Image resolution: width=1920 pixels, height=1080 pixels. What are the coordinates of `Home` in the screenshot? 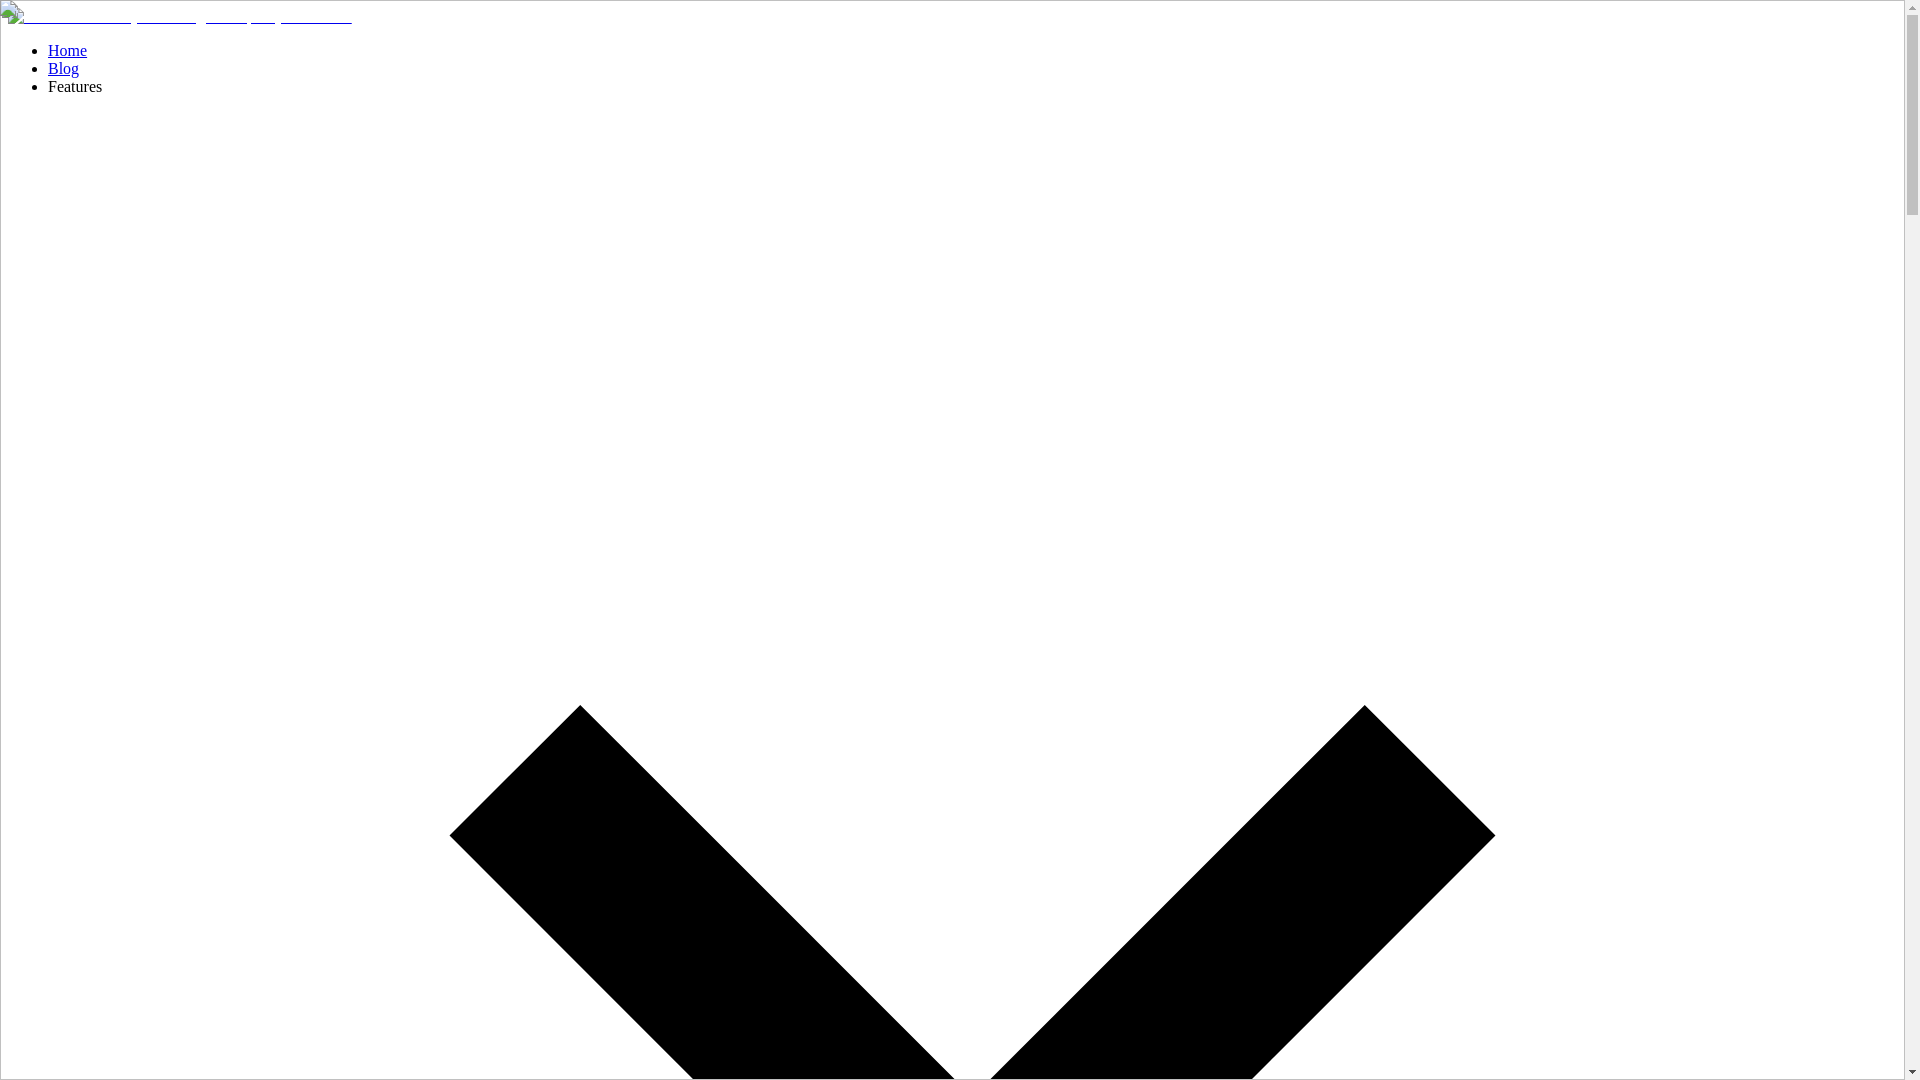 It's located at (67, 50).